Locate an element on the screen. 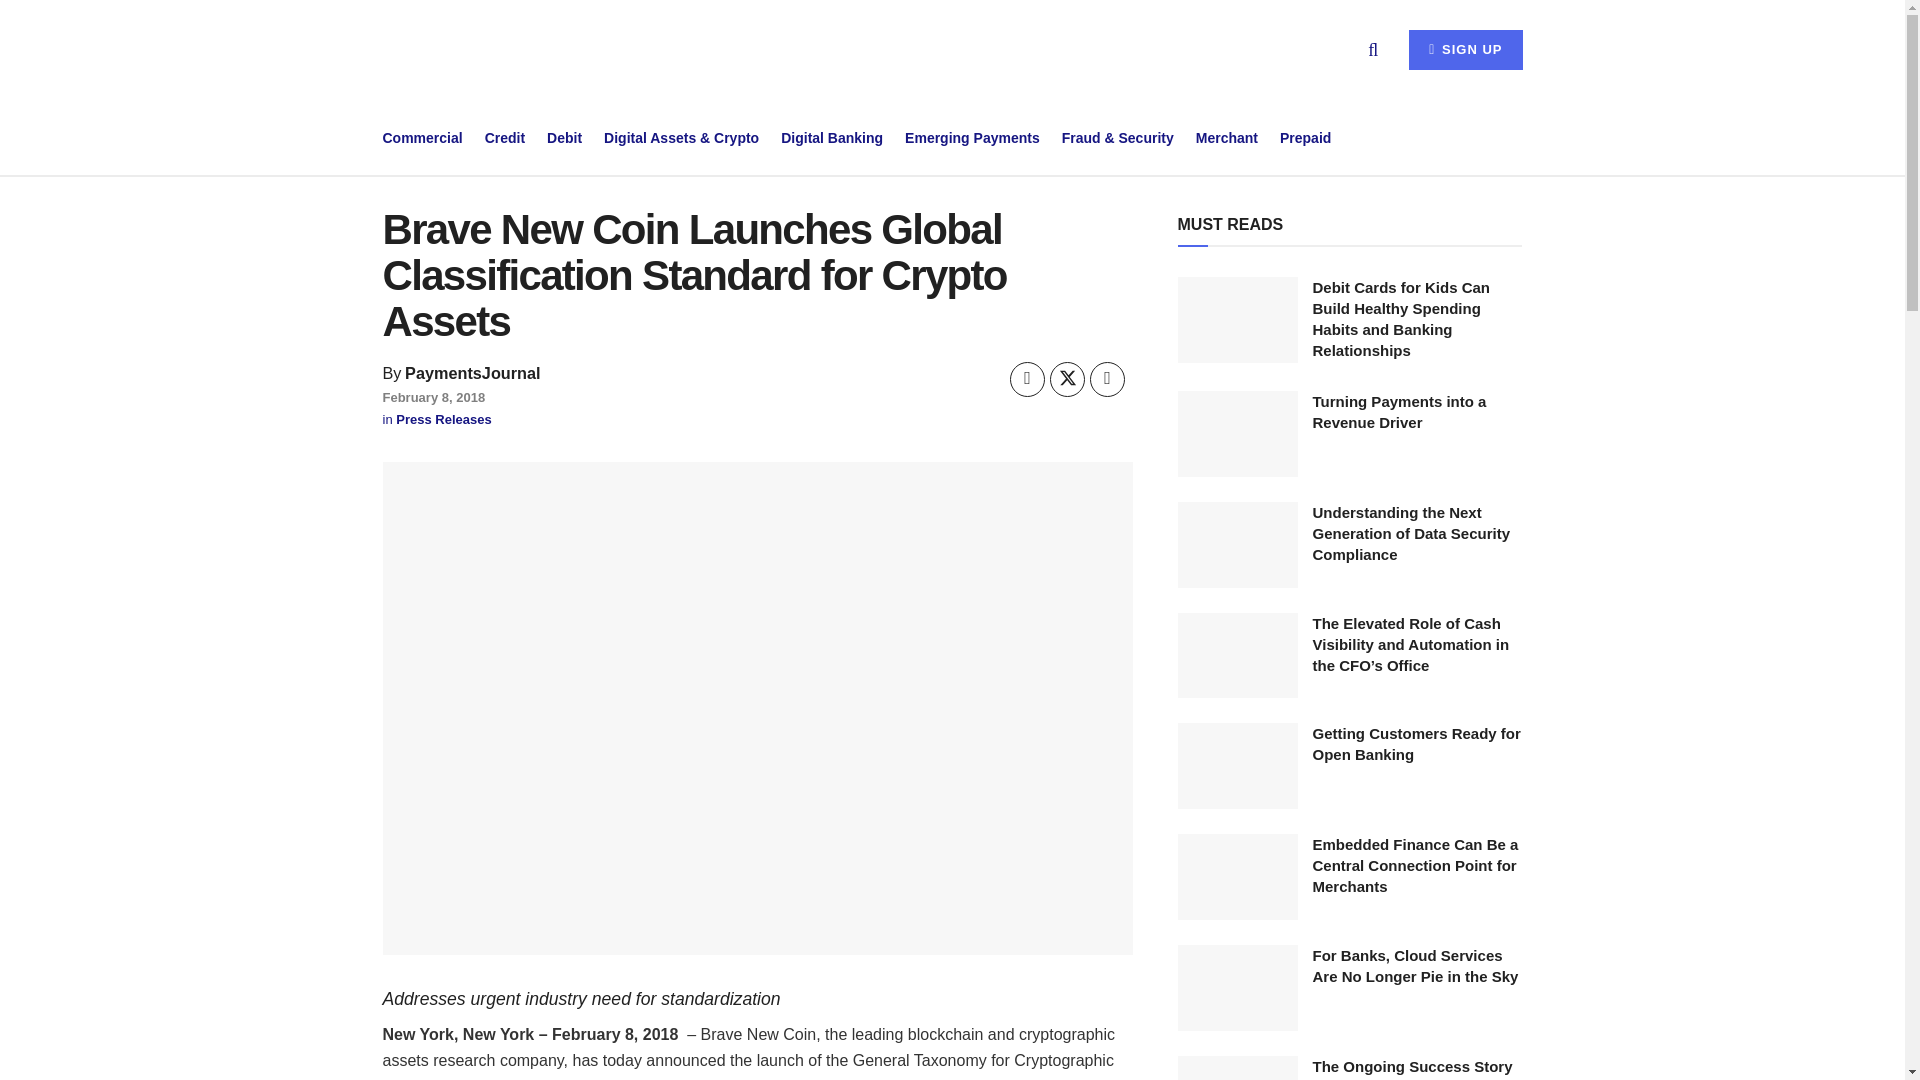 This screenshot has height=1080, width=1920. Emerging Payments is located at coordinates (972, 138).